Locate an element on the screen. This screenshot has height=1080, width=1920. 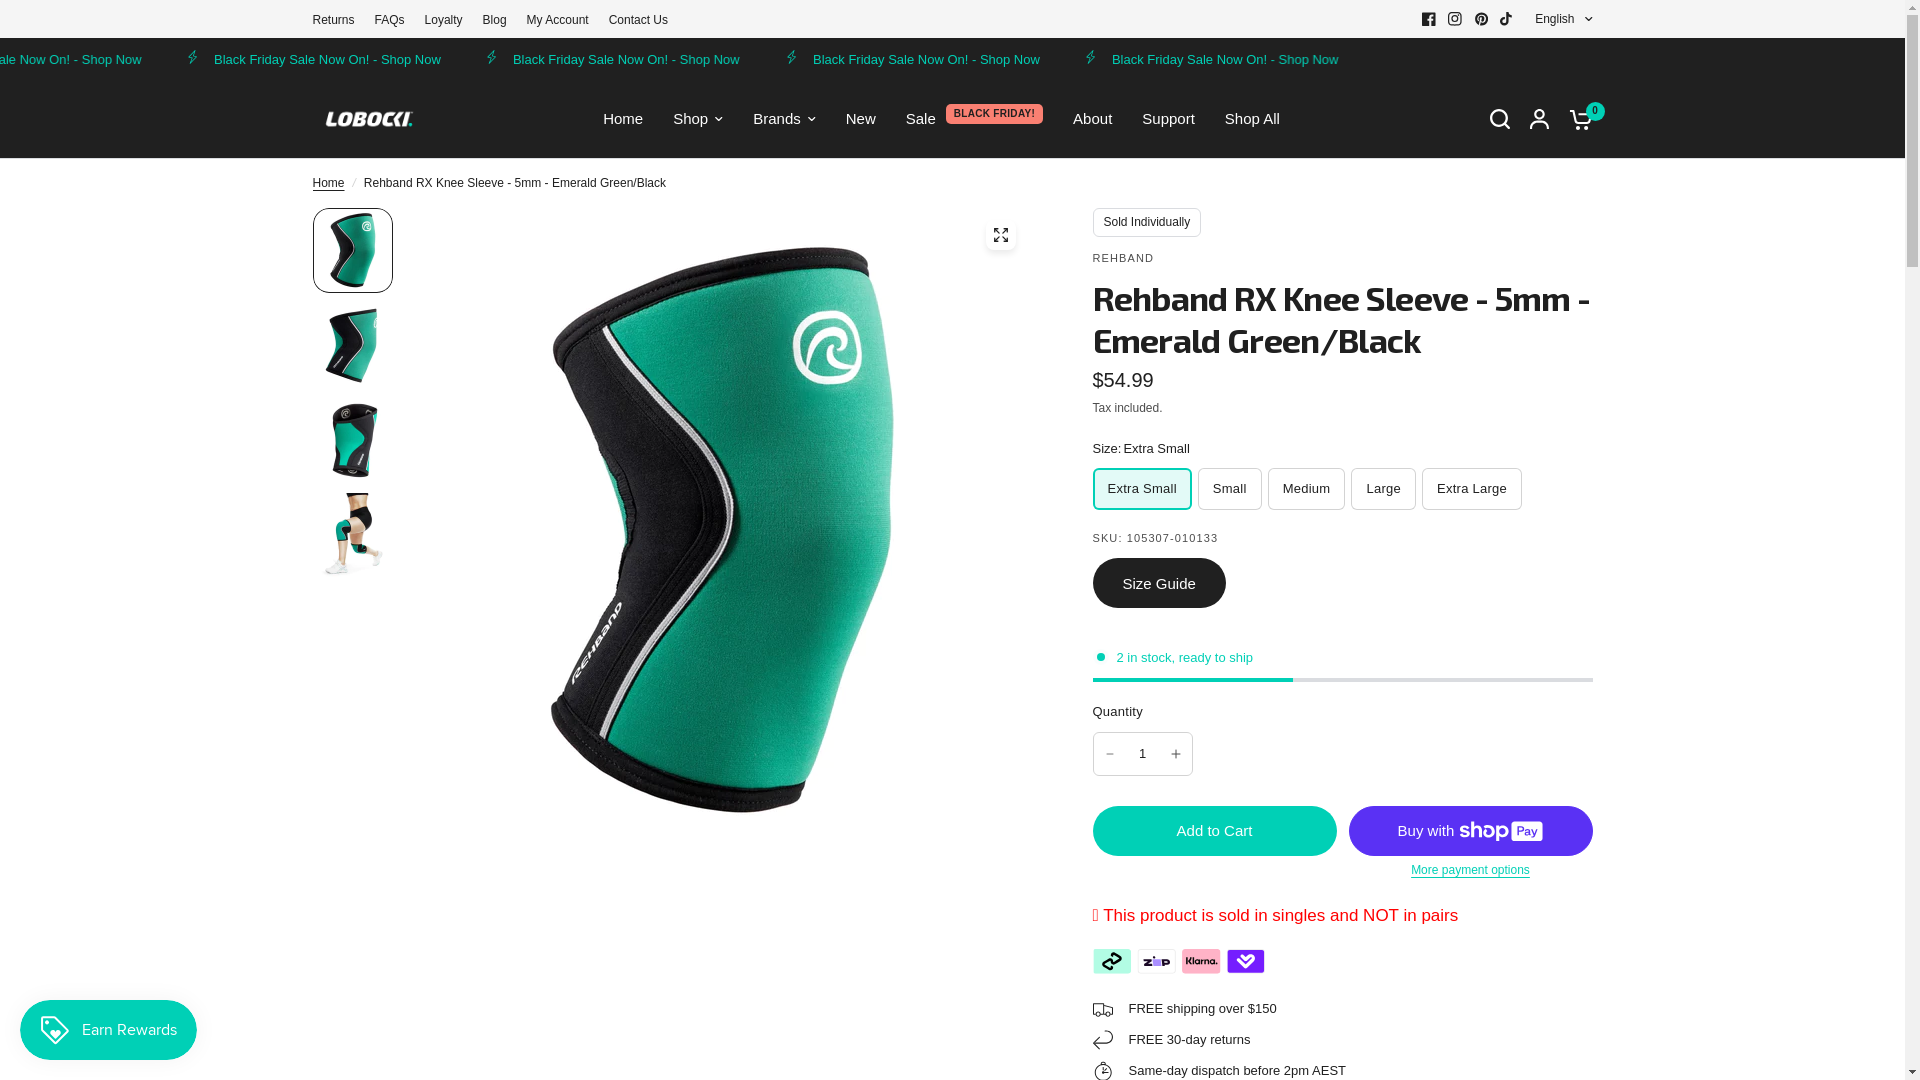
TikTok is located at coordinates (1507, 19).